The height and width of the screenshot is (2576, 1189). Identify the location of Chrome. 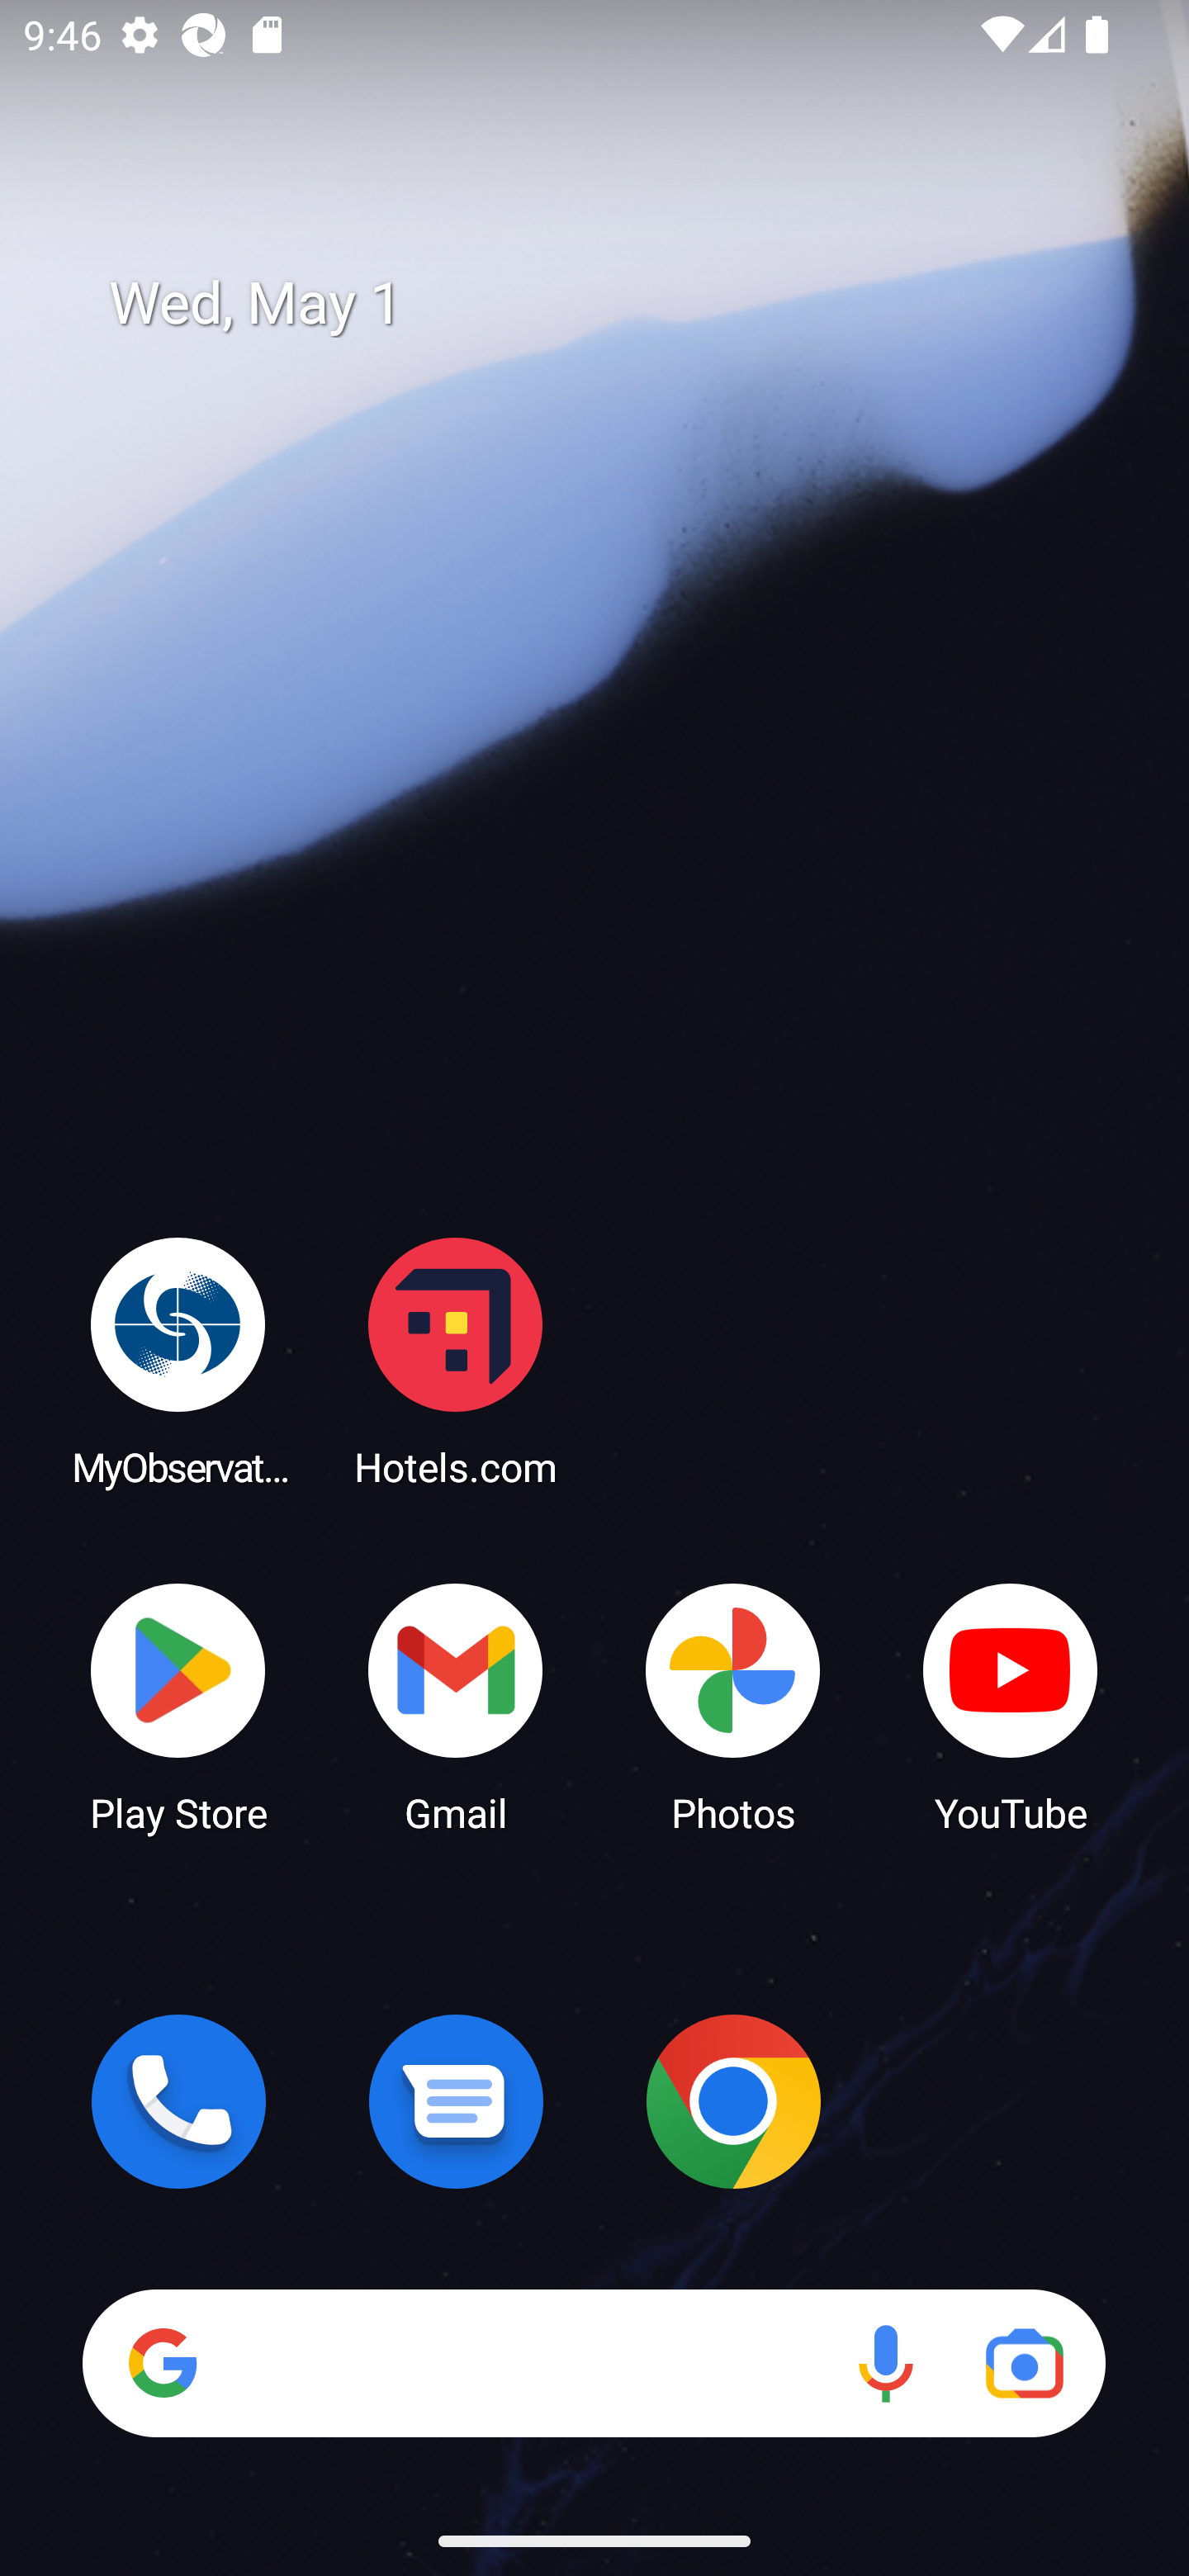
(733, 2101).